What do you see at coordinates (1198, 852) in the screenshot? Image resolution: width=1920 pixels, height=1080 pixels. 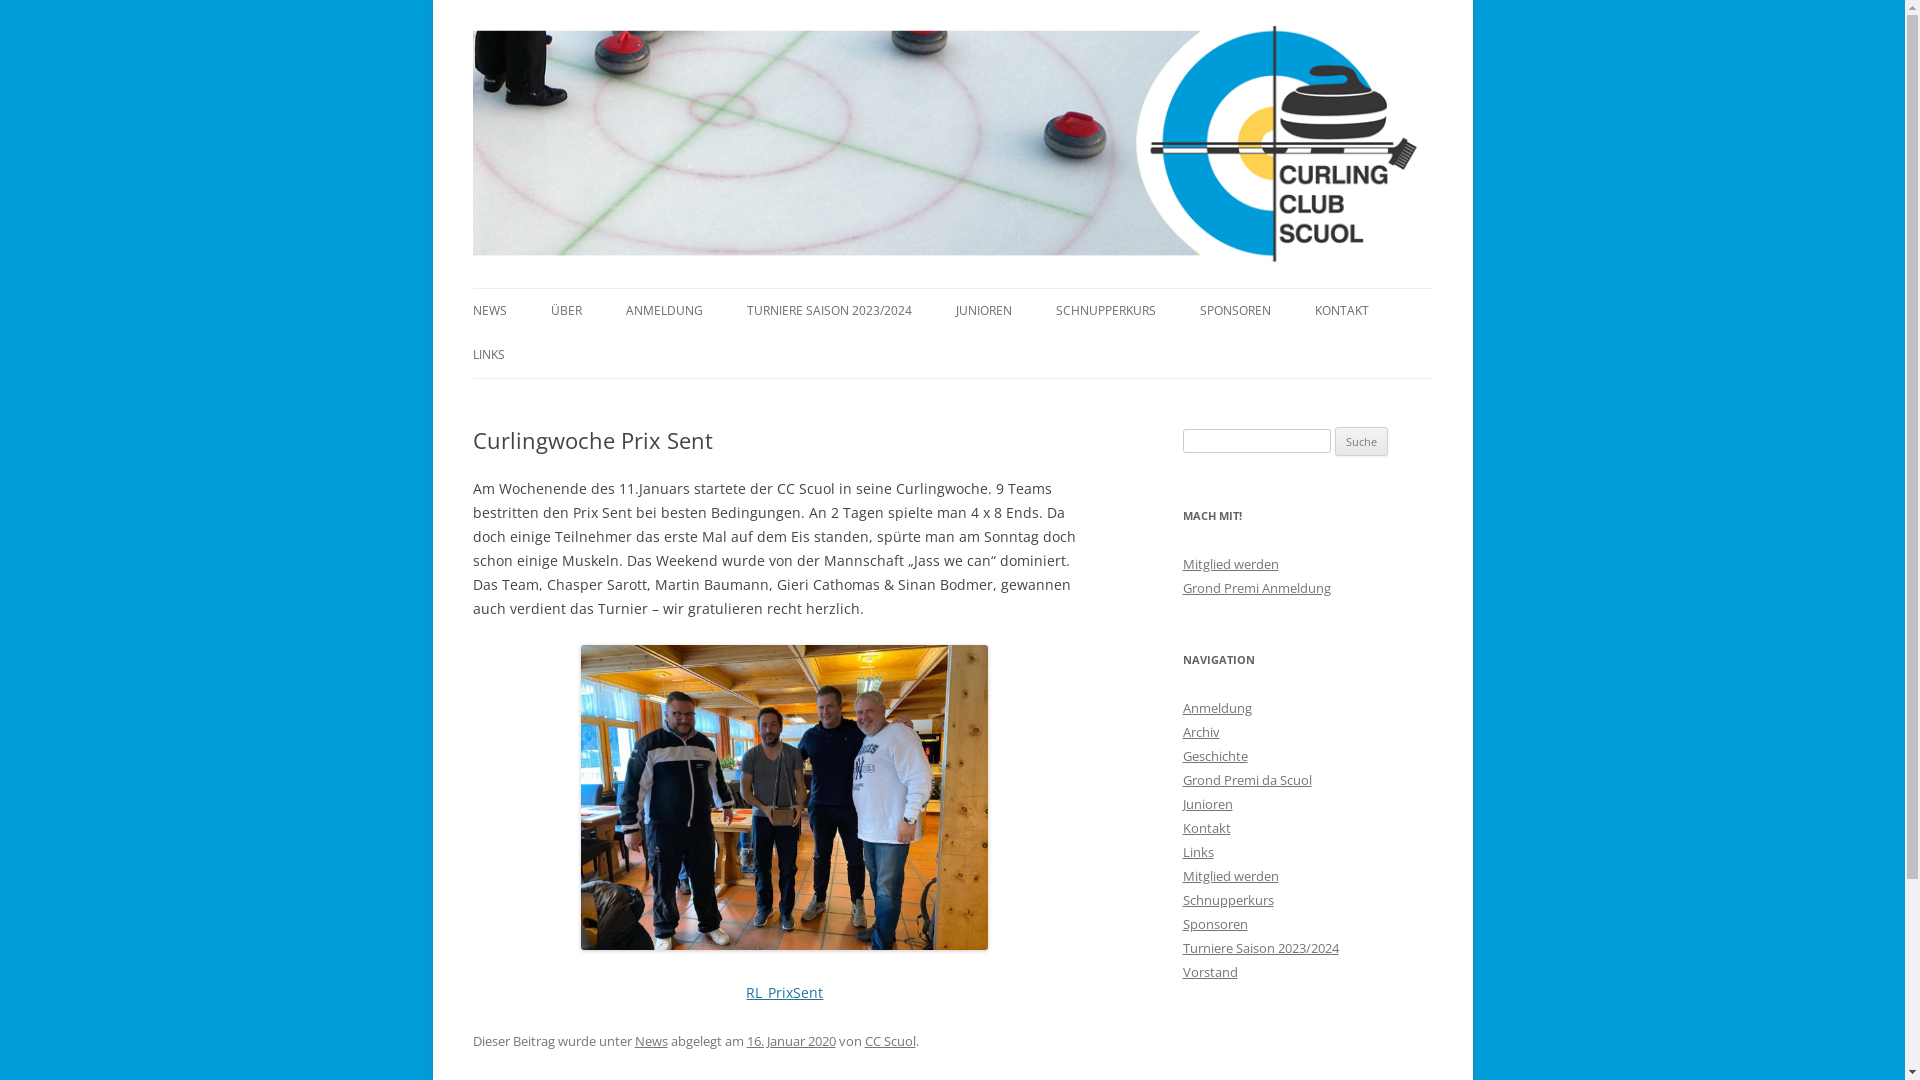 I see `Links` at bounding box center [1198, 852].